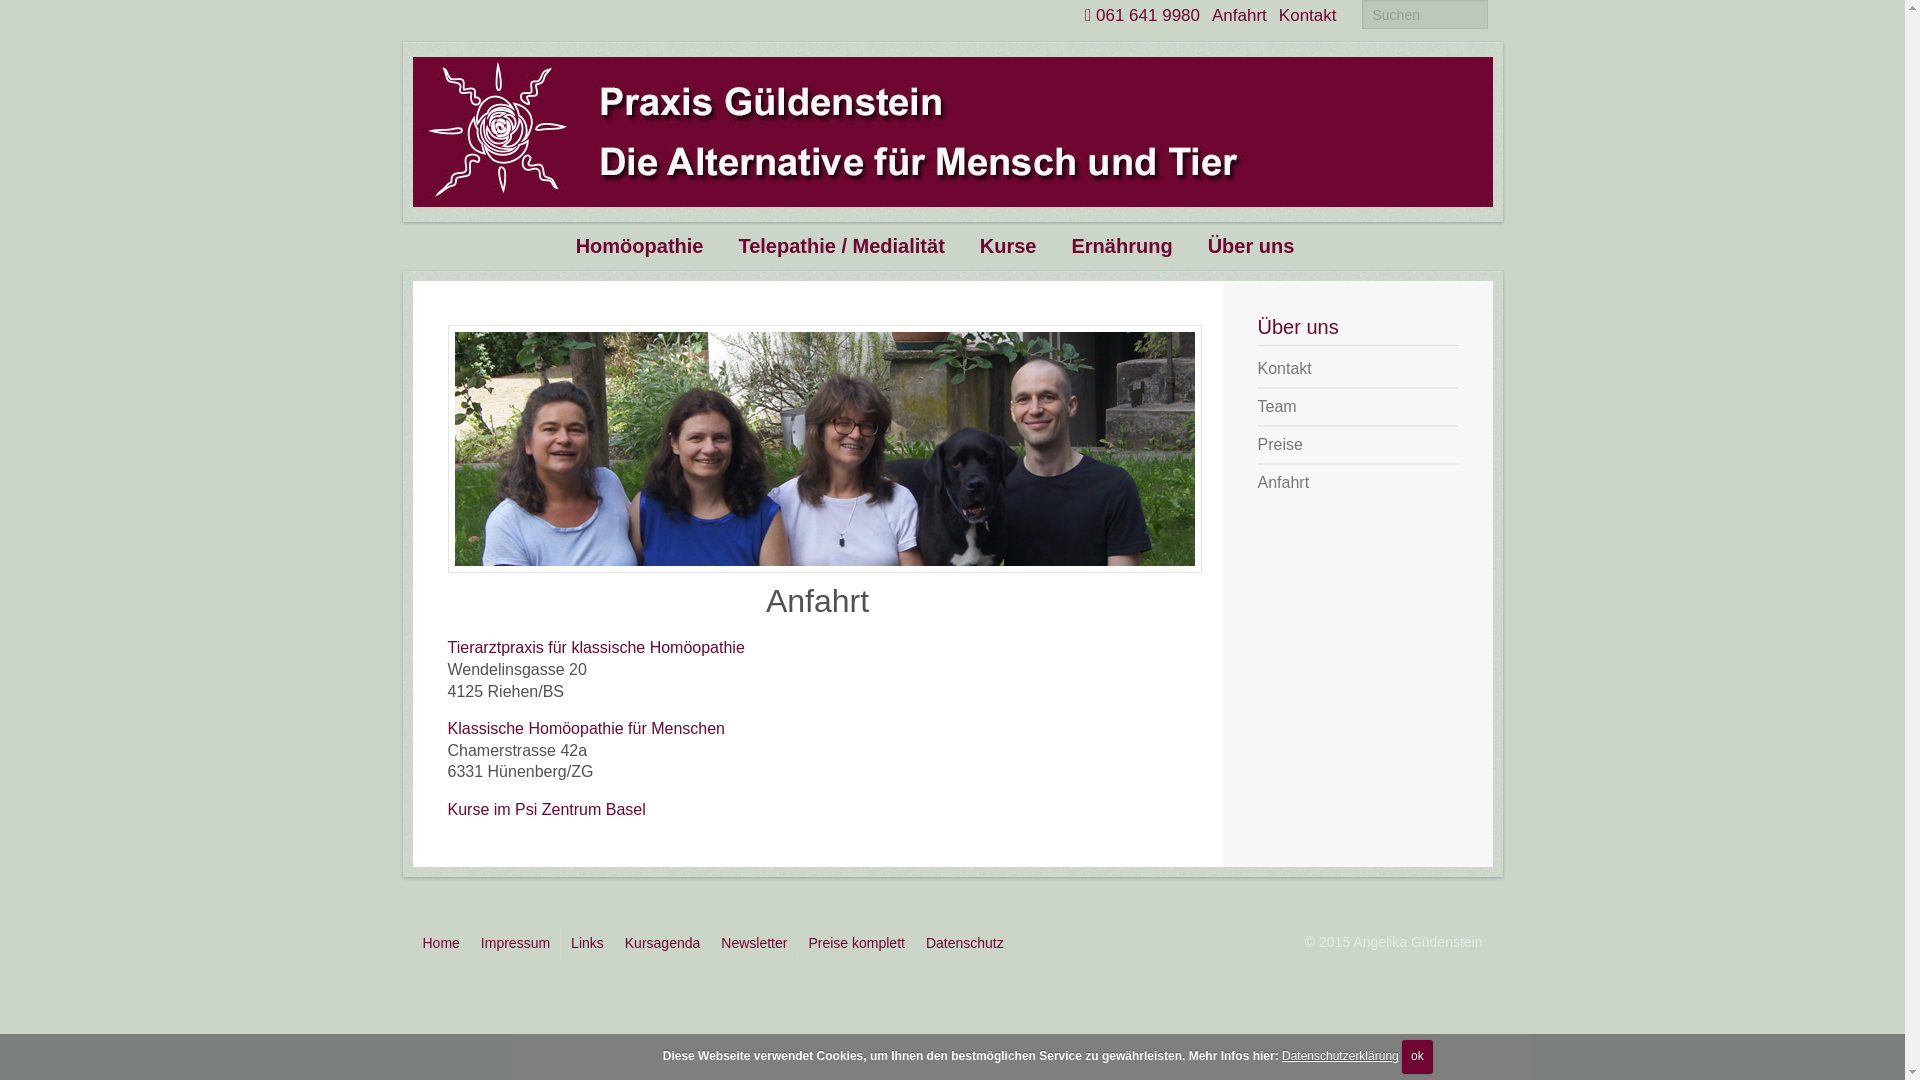 This screenshot has height=1080, width=1920. What do you see at coordinates (964, 943) in the screenshot?
I see `Datenschutz` at bounding box center [964, 943].